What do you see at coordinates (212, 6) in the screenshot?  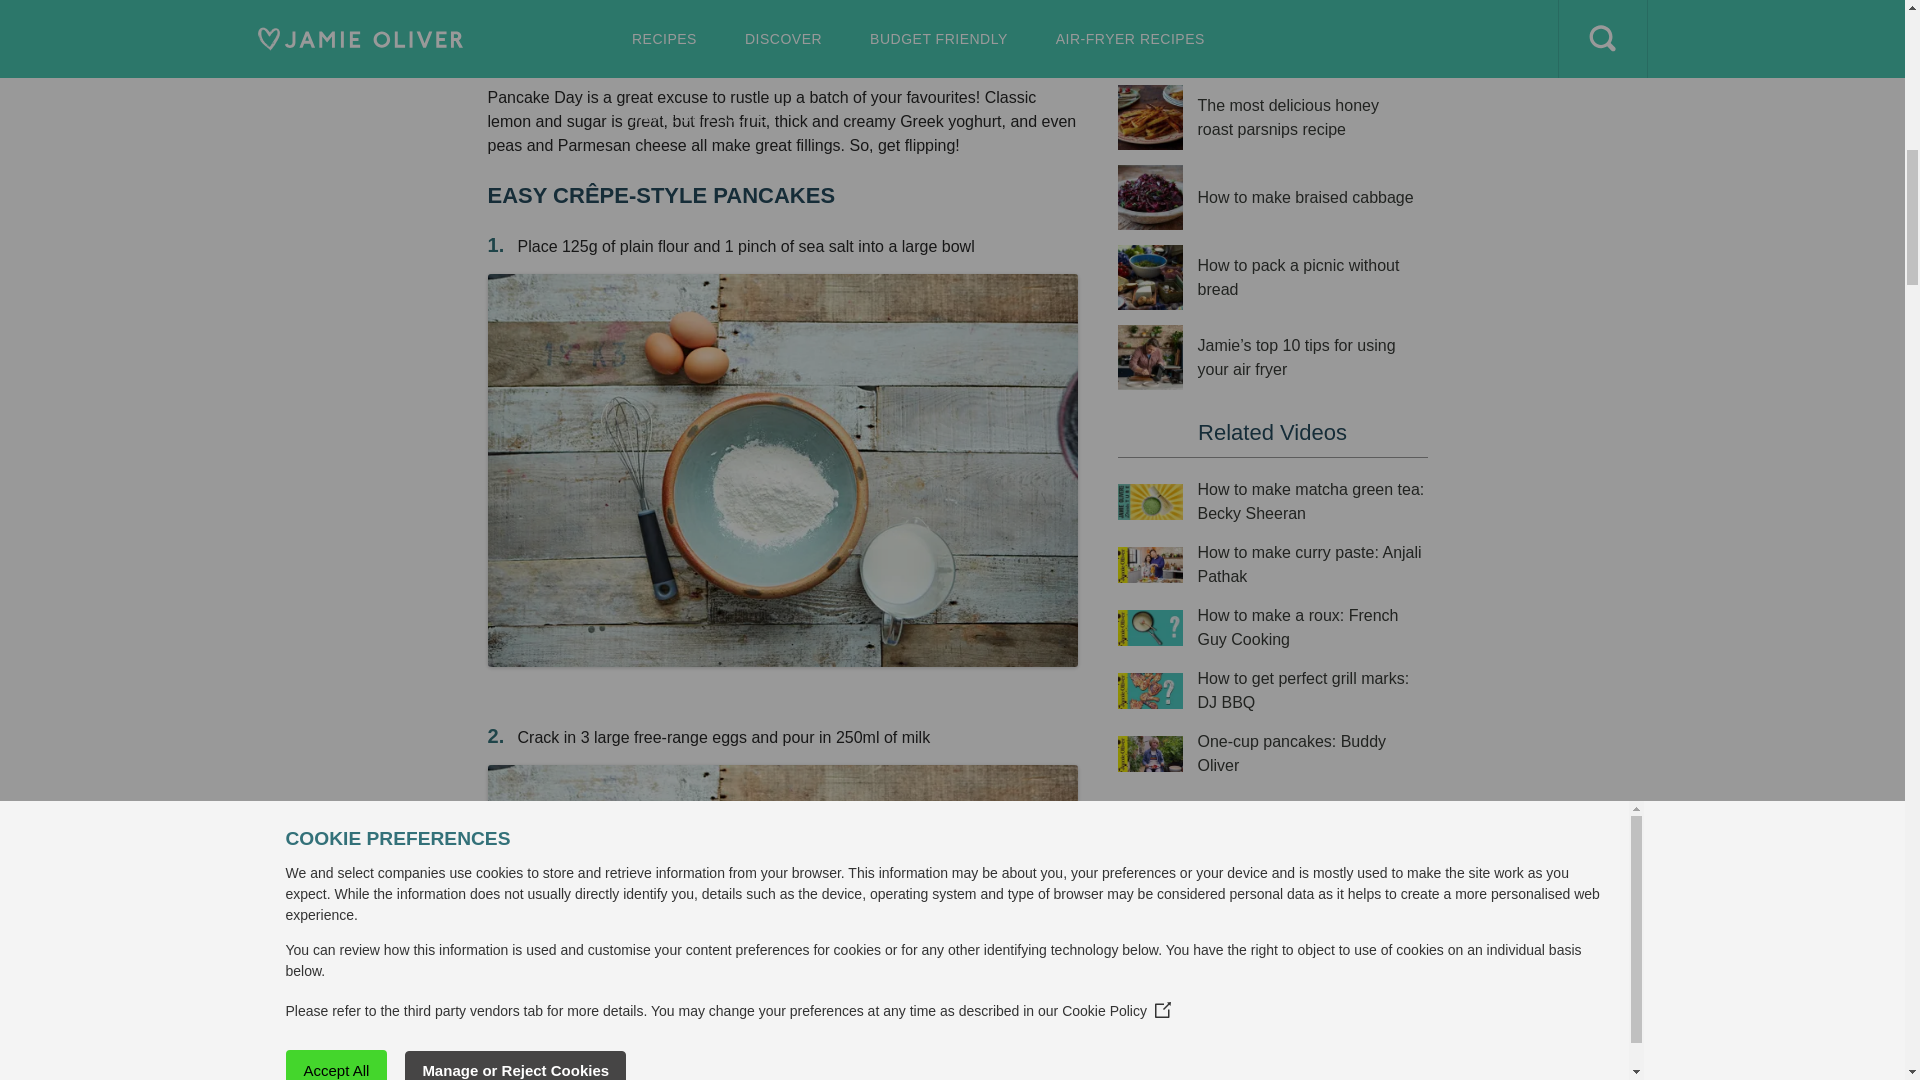 I see `Manage or Reject Cookies` at bounding box center [212, 6].